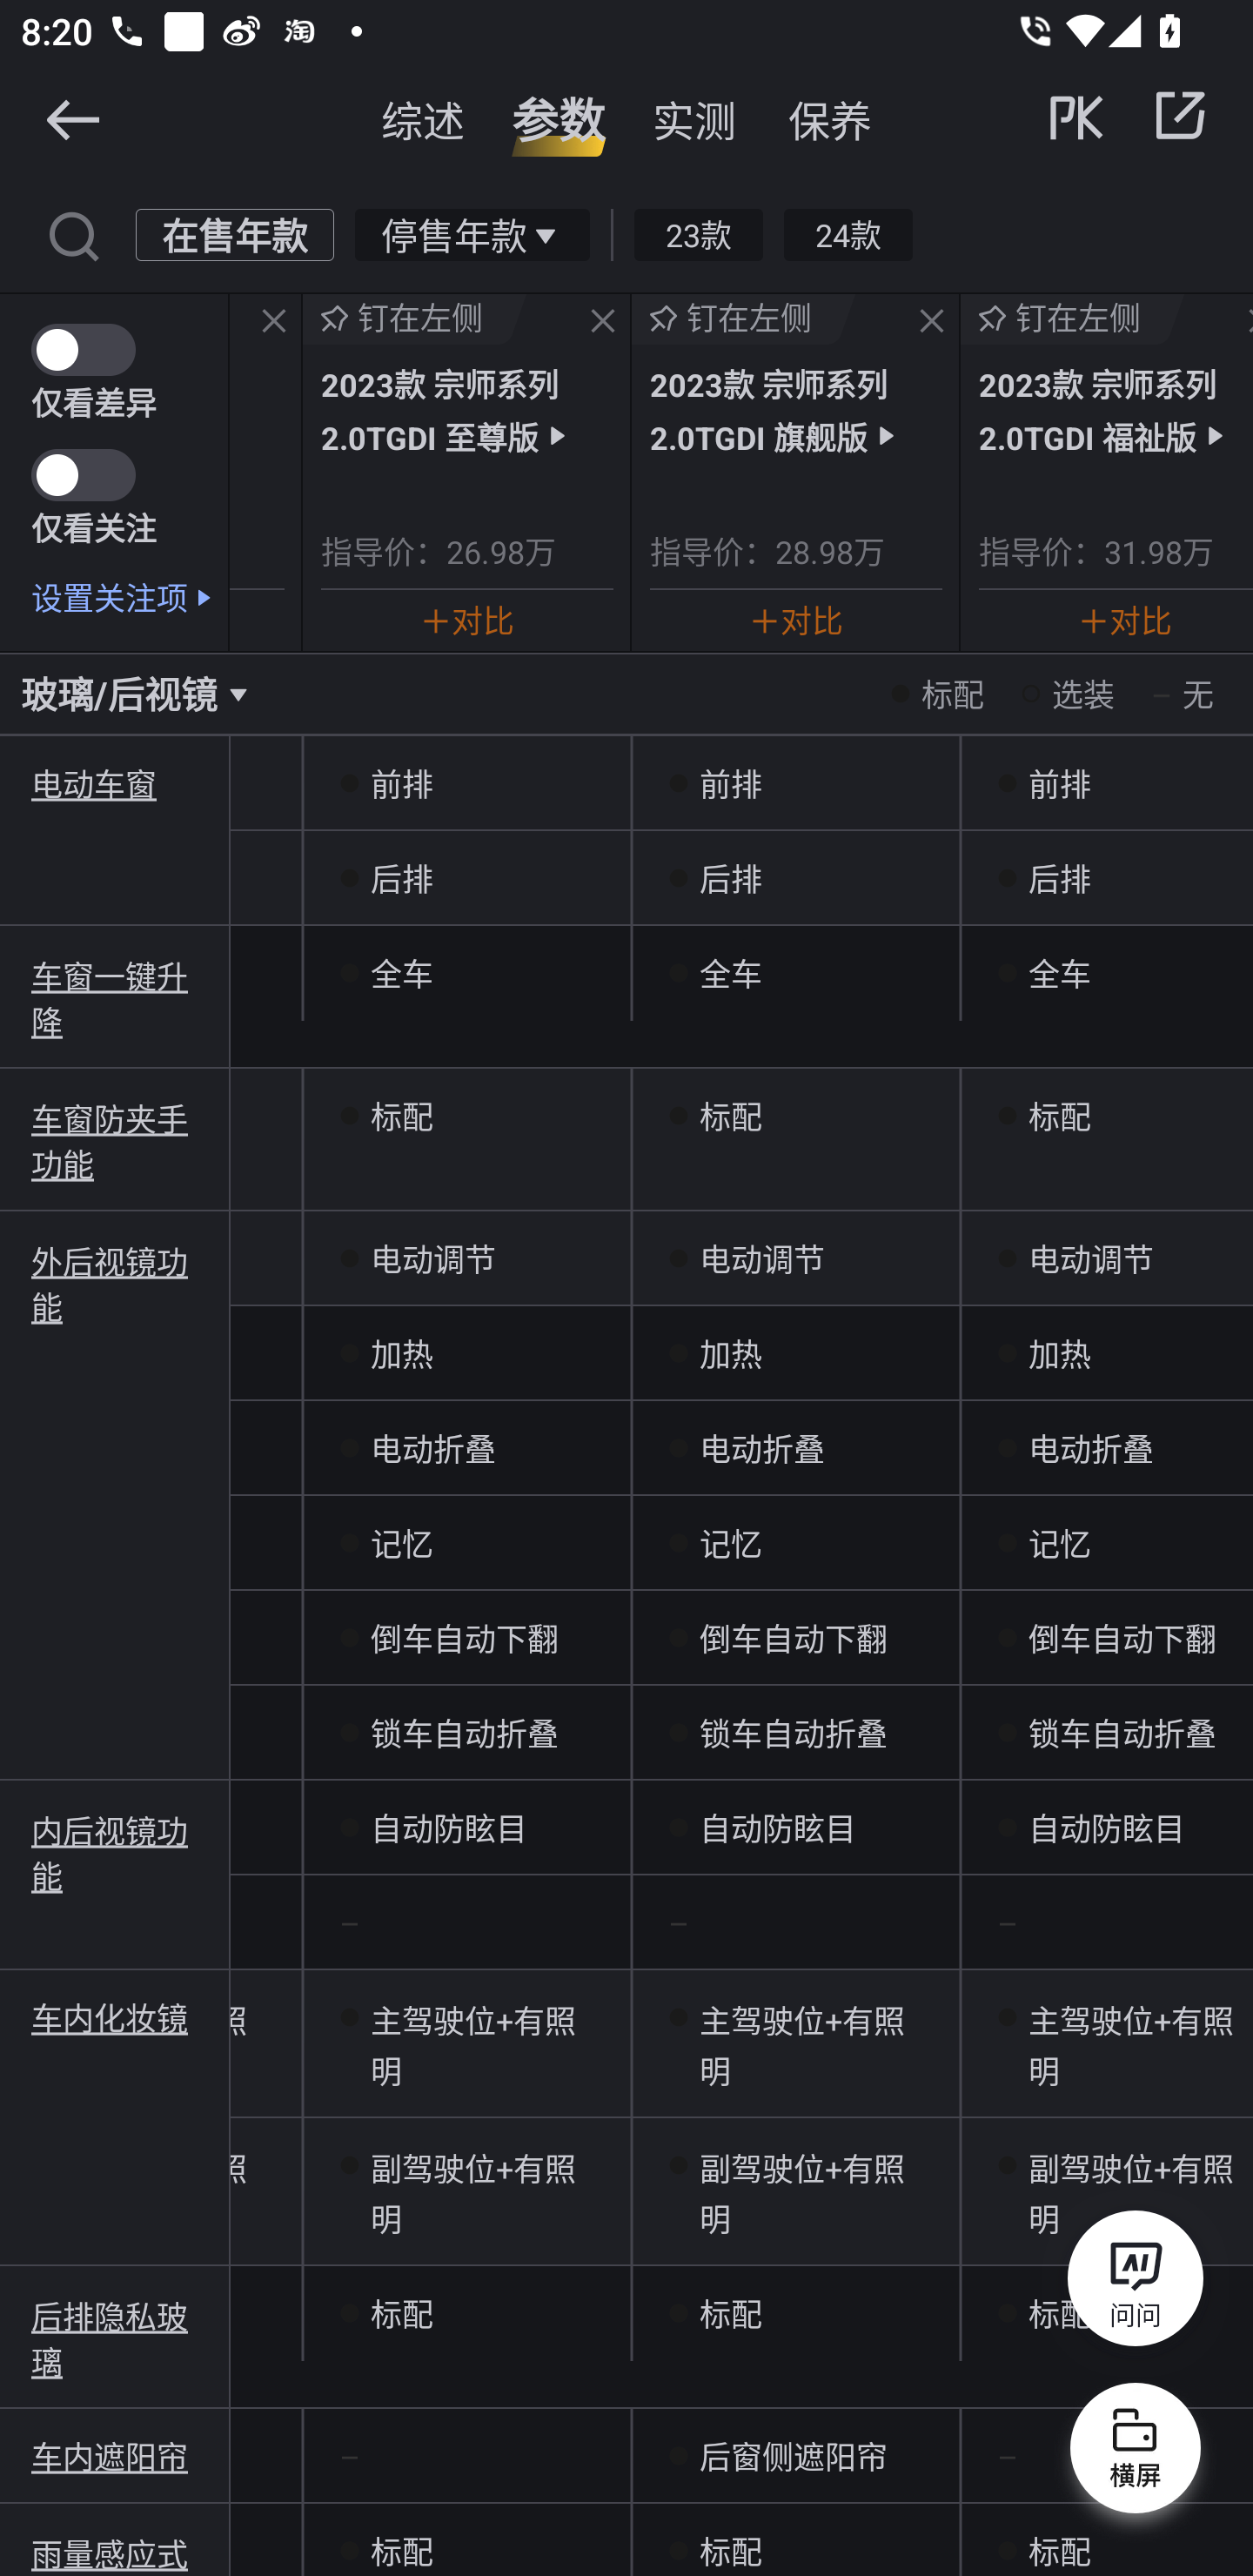 The width and height of the screenshot is (1253, 2576). What do you see at coordinates (626, 694) in the screenshot?
I see `玻璃/后视镜  标配 选装 无` at bounding box center [626, 694].